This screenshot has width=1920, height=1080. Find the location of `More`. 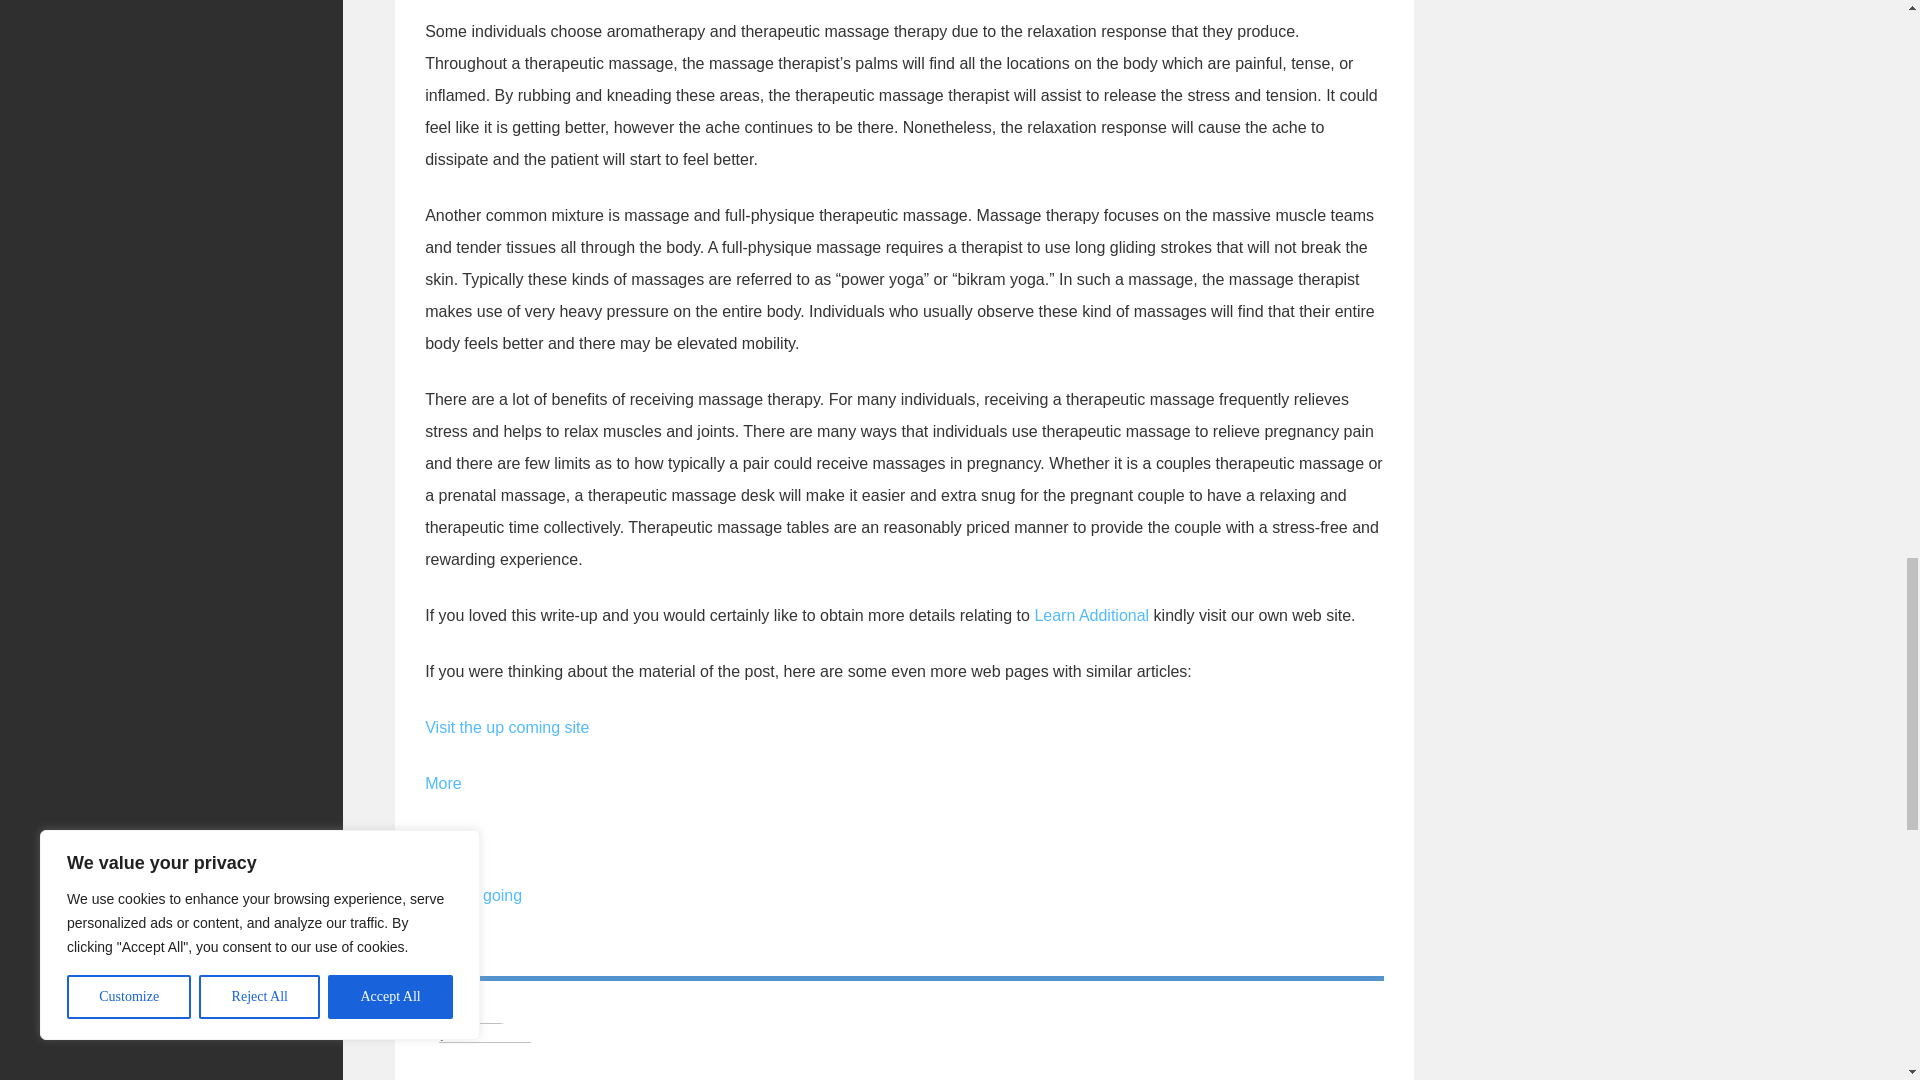

More is located at coordinates (442, 783).